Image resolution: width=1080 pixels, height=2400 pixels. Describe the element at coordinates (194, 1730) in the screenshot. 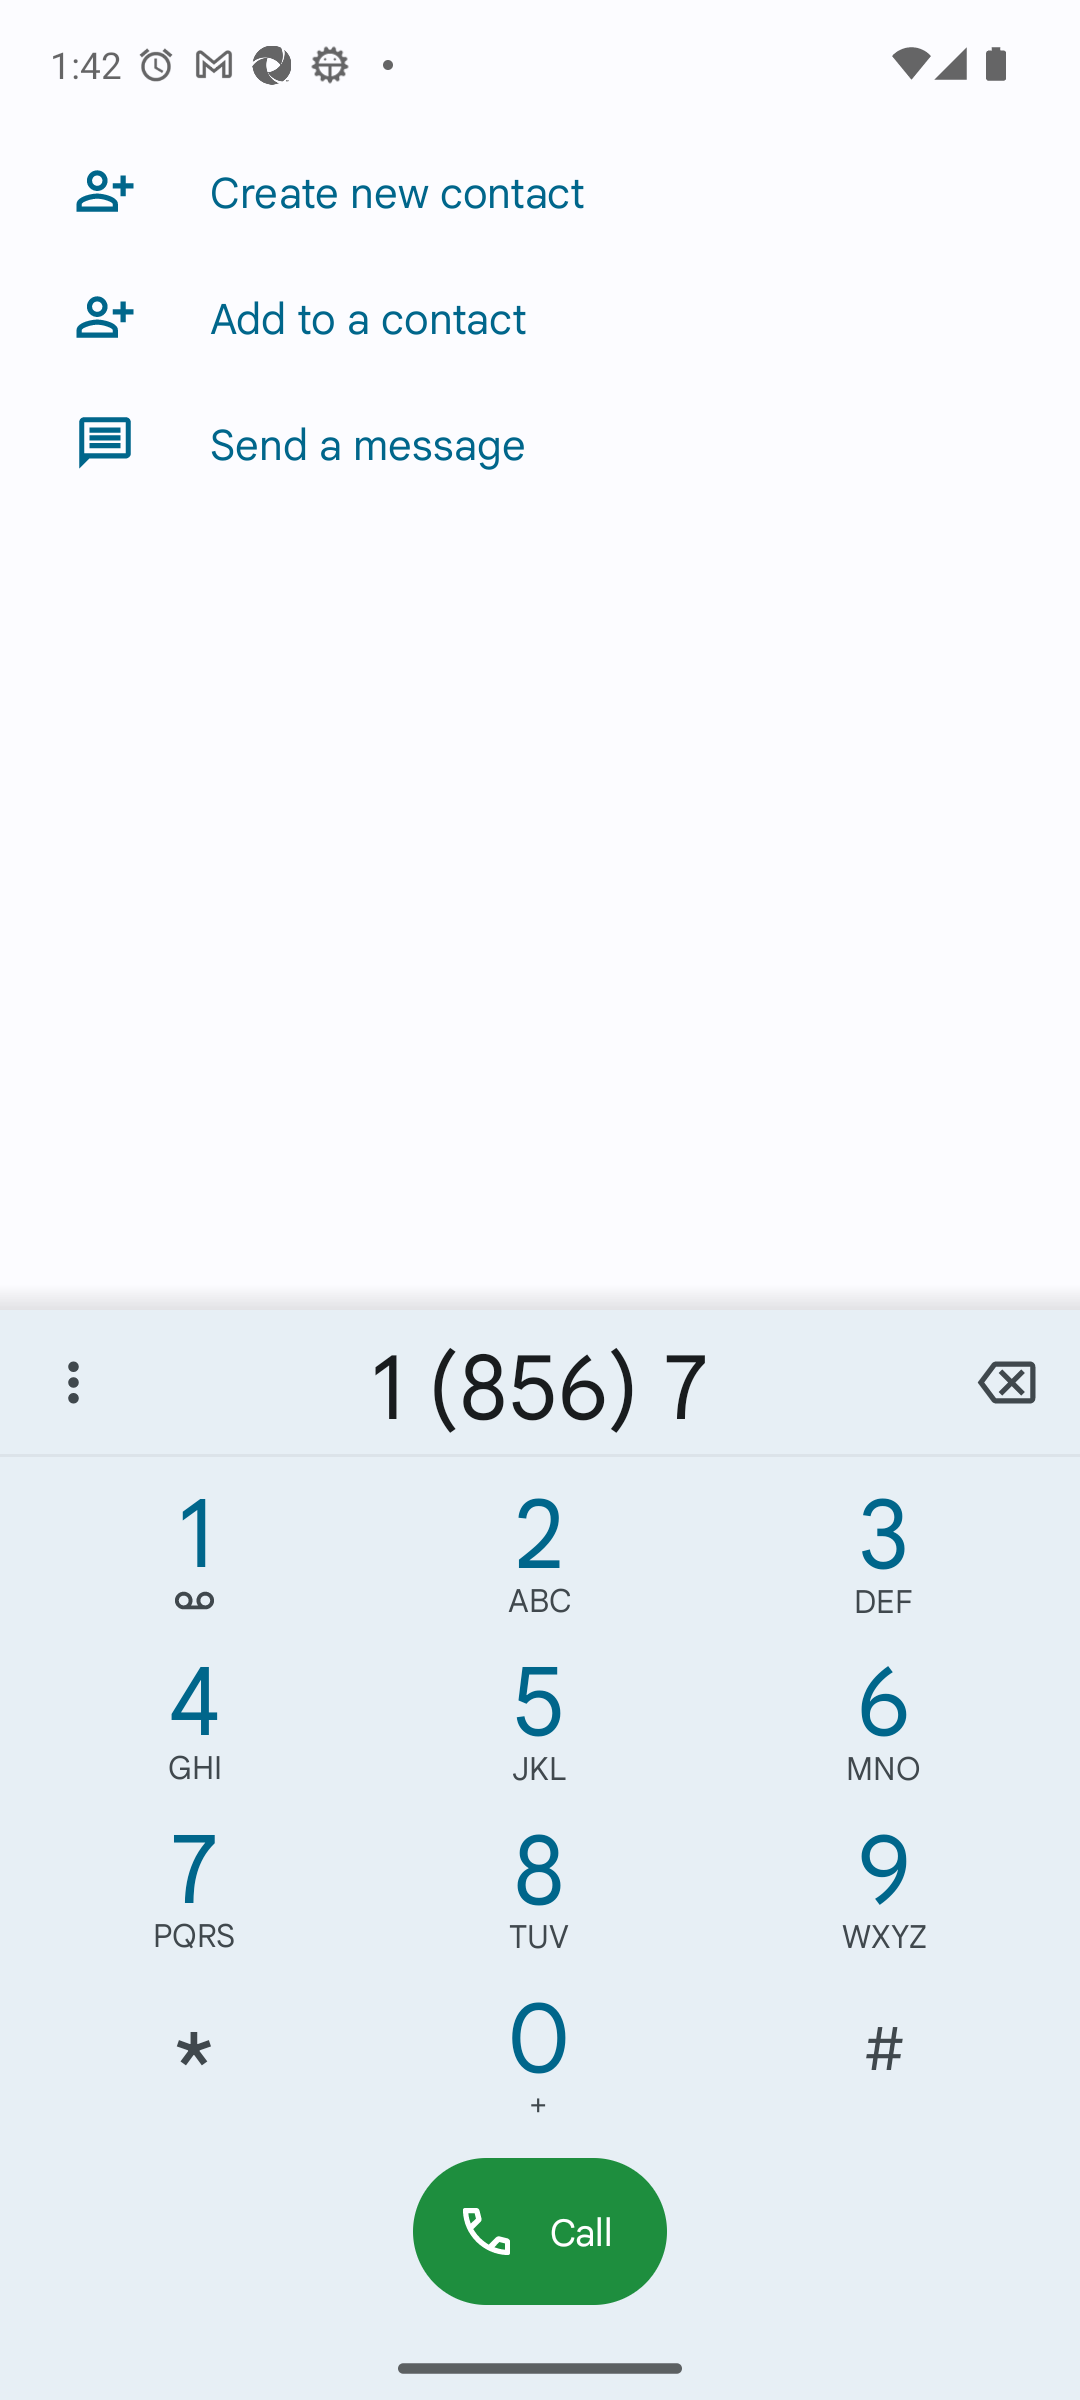

I see `4,GHI 4 GHI` at that location.